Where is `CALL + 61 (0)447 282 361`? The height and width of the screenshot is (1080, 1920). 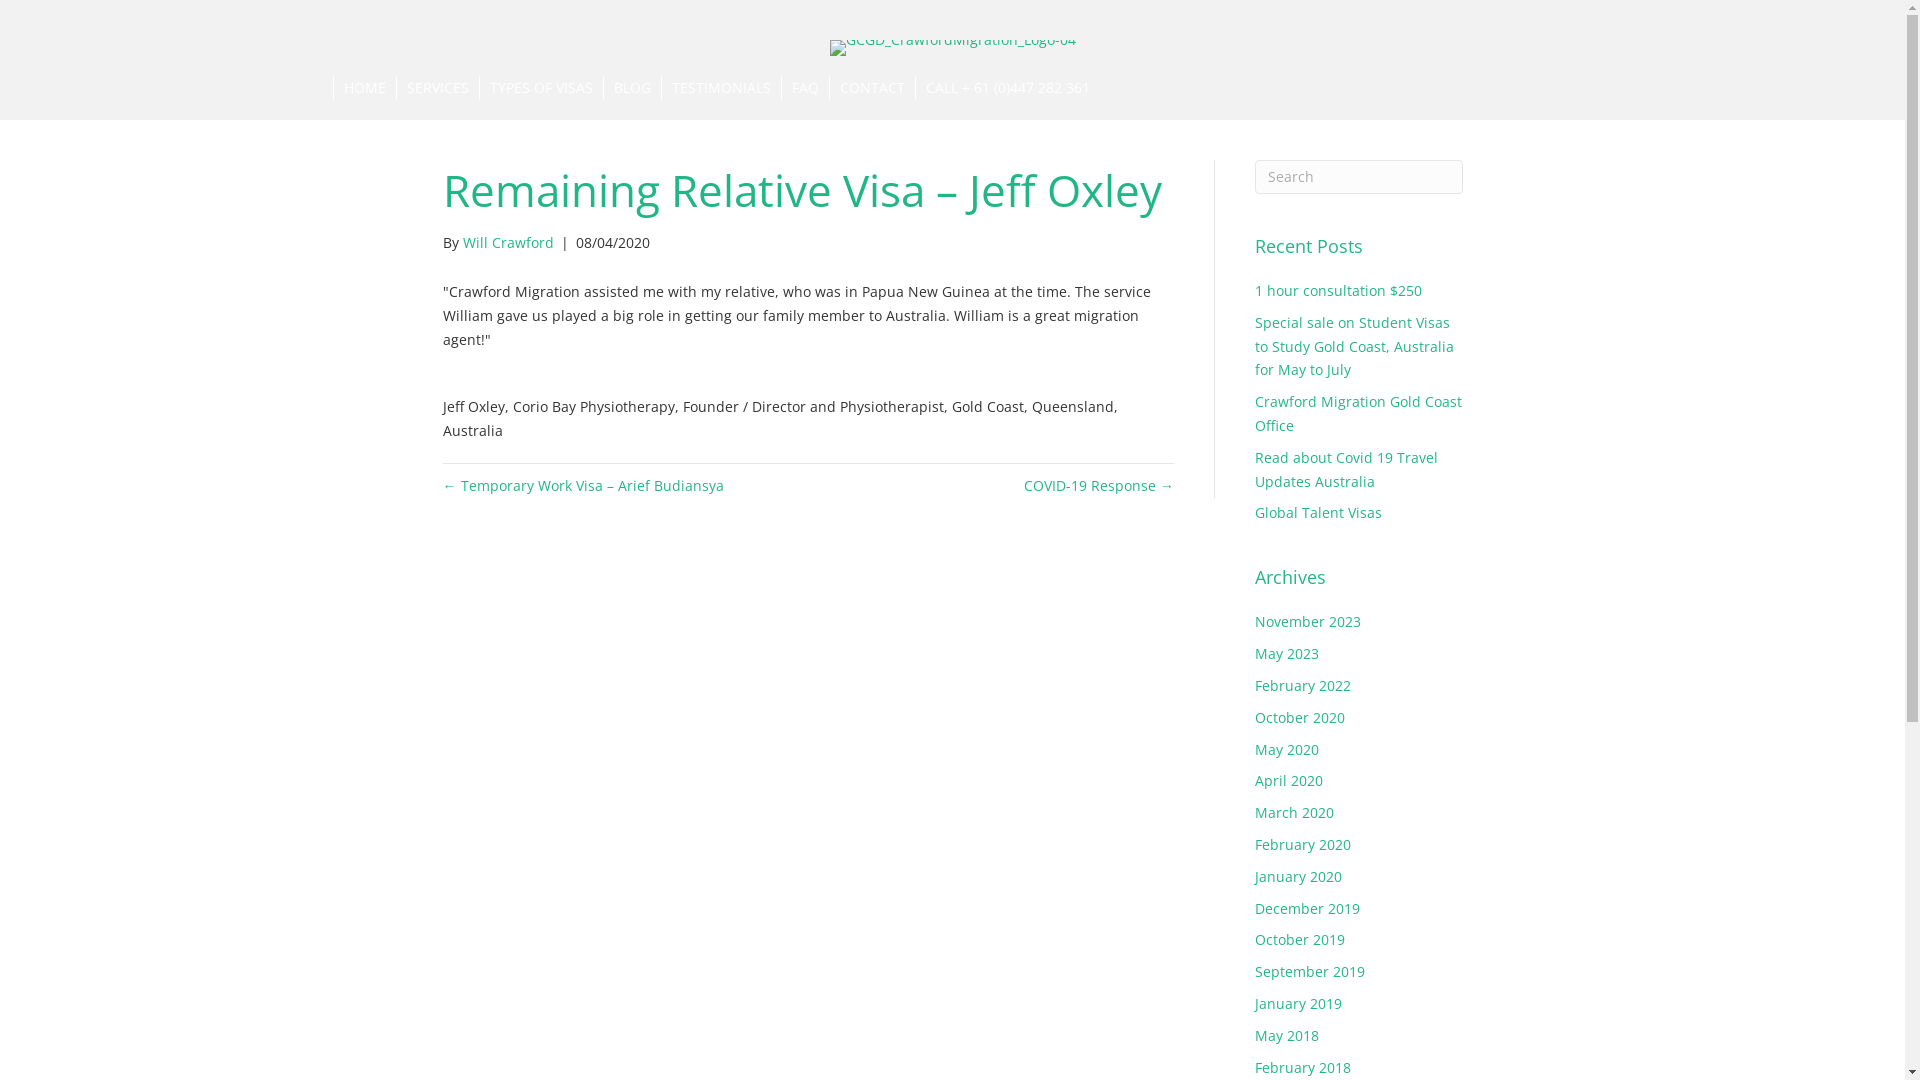
CALL + 61 (0)447 282 361 is located at coordinates (1006, 88).